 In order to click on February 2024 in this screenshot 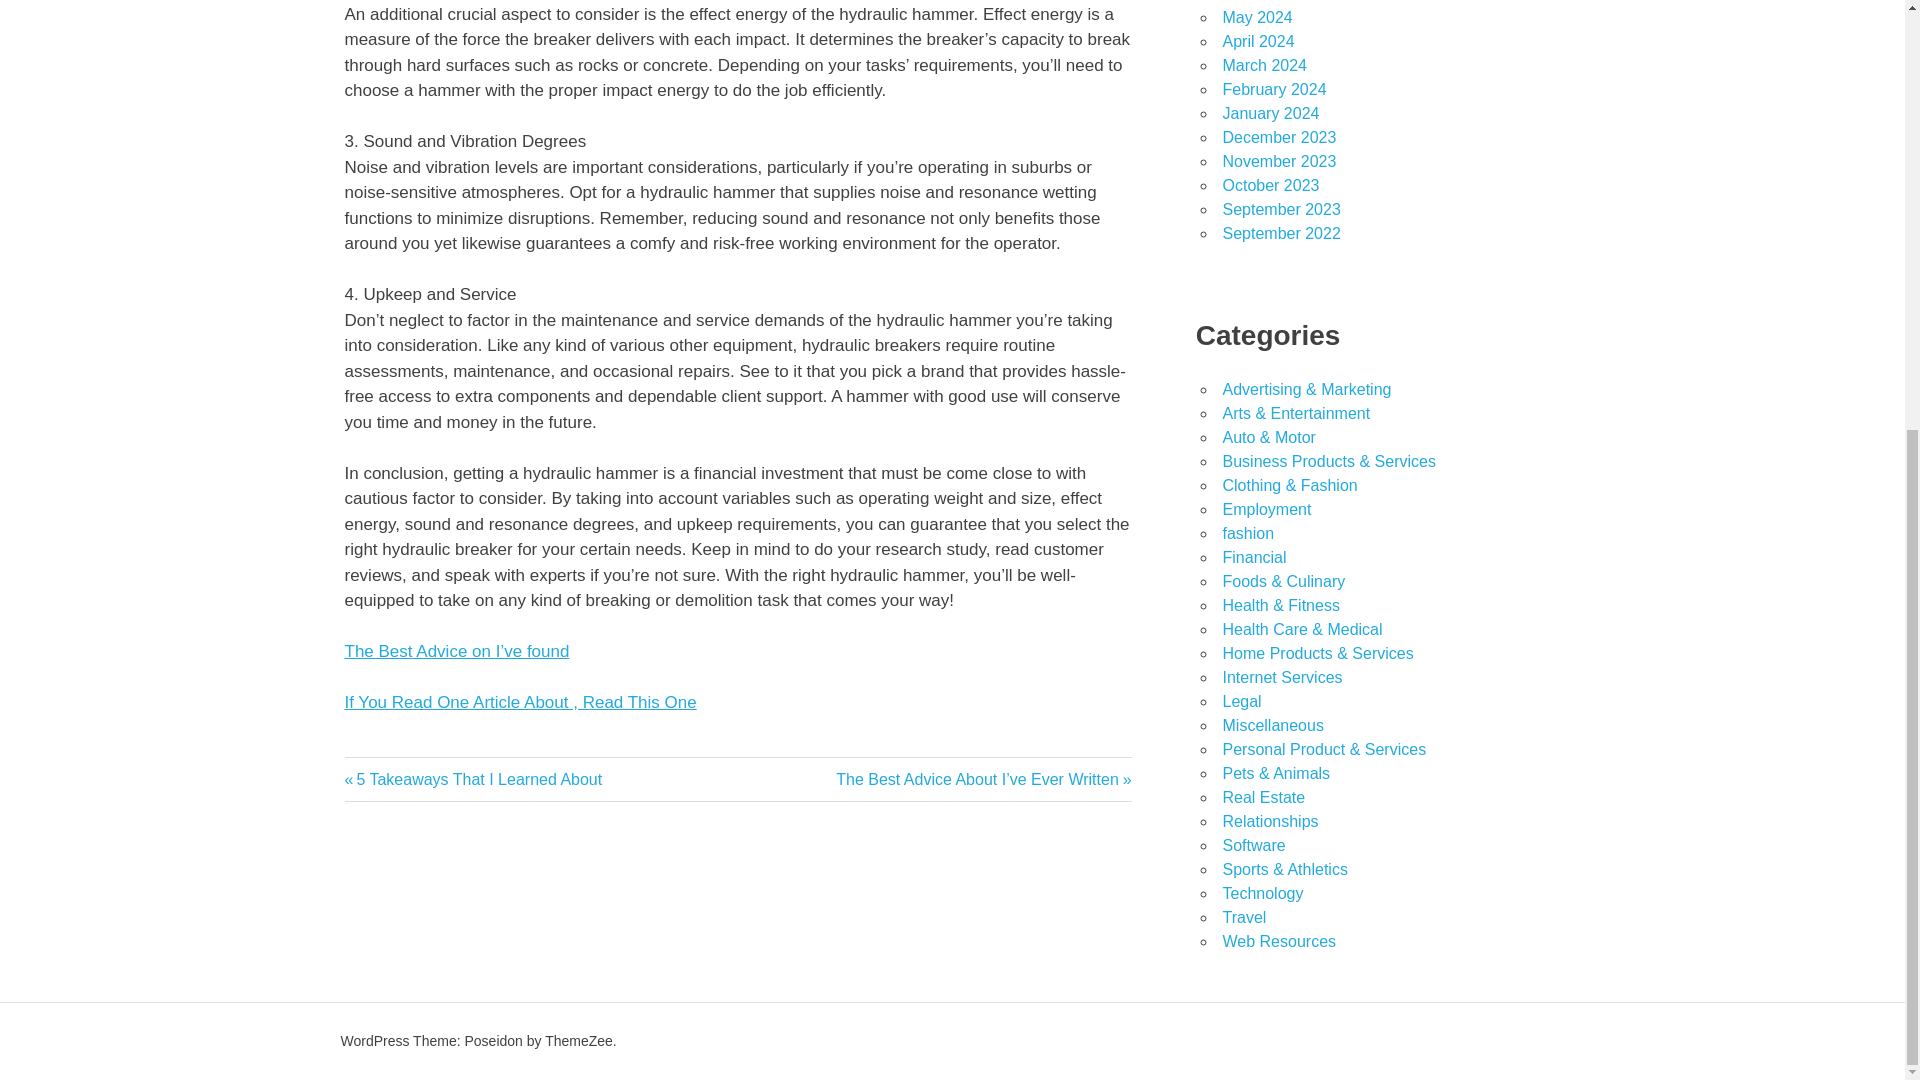, I will do `click(1274, 90)`.